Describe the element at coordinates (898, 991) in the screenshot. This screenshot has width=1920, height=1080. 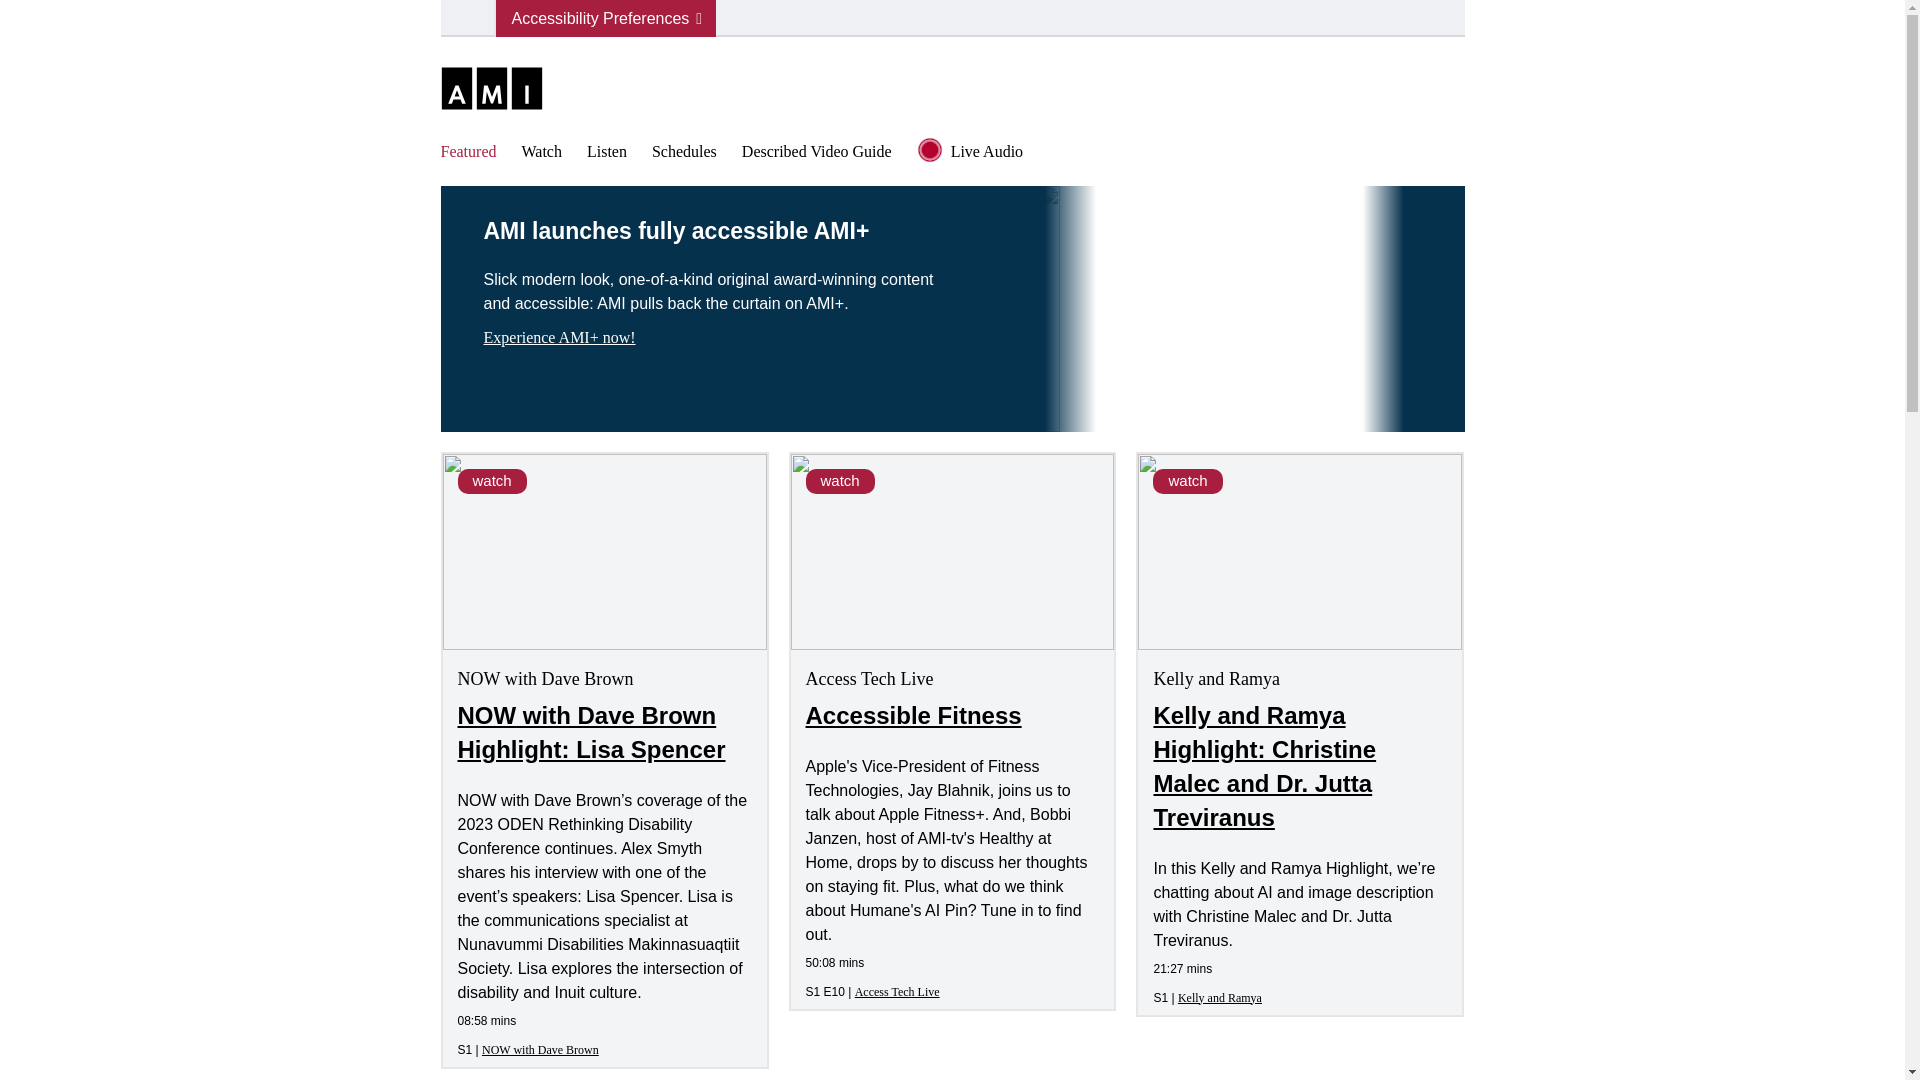
I see `Show page:
Access Tech Live` at that location.